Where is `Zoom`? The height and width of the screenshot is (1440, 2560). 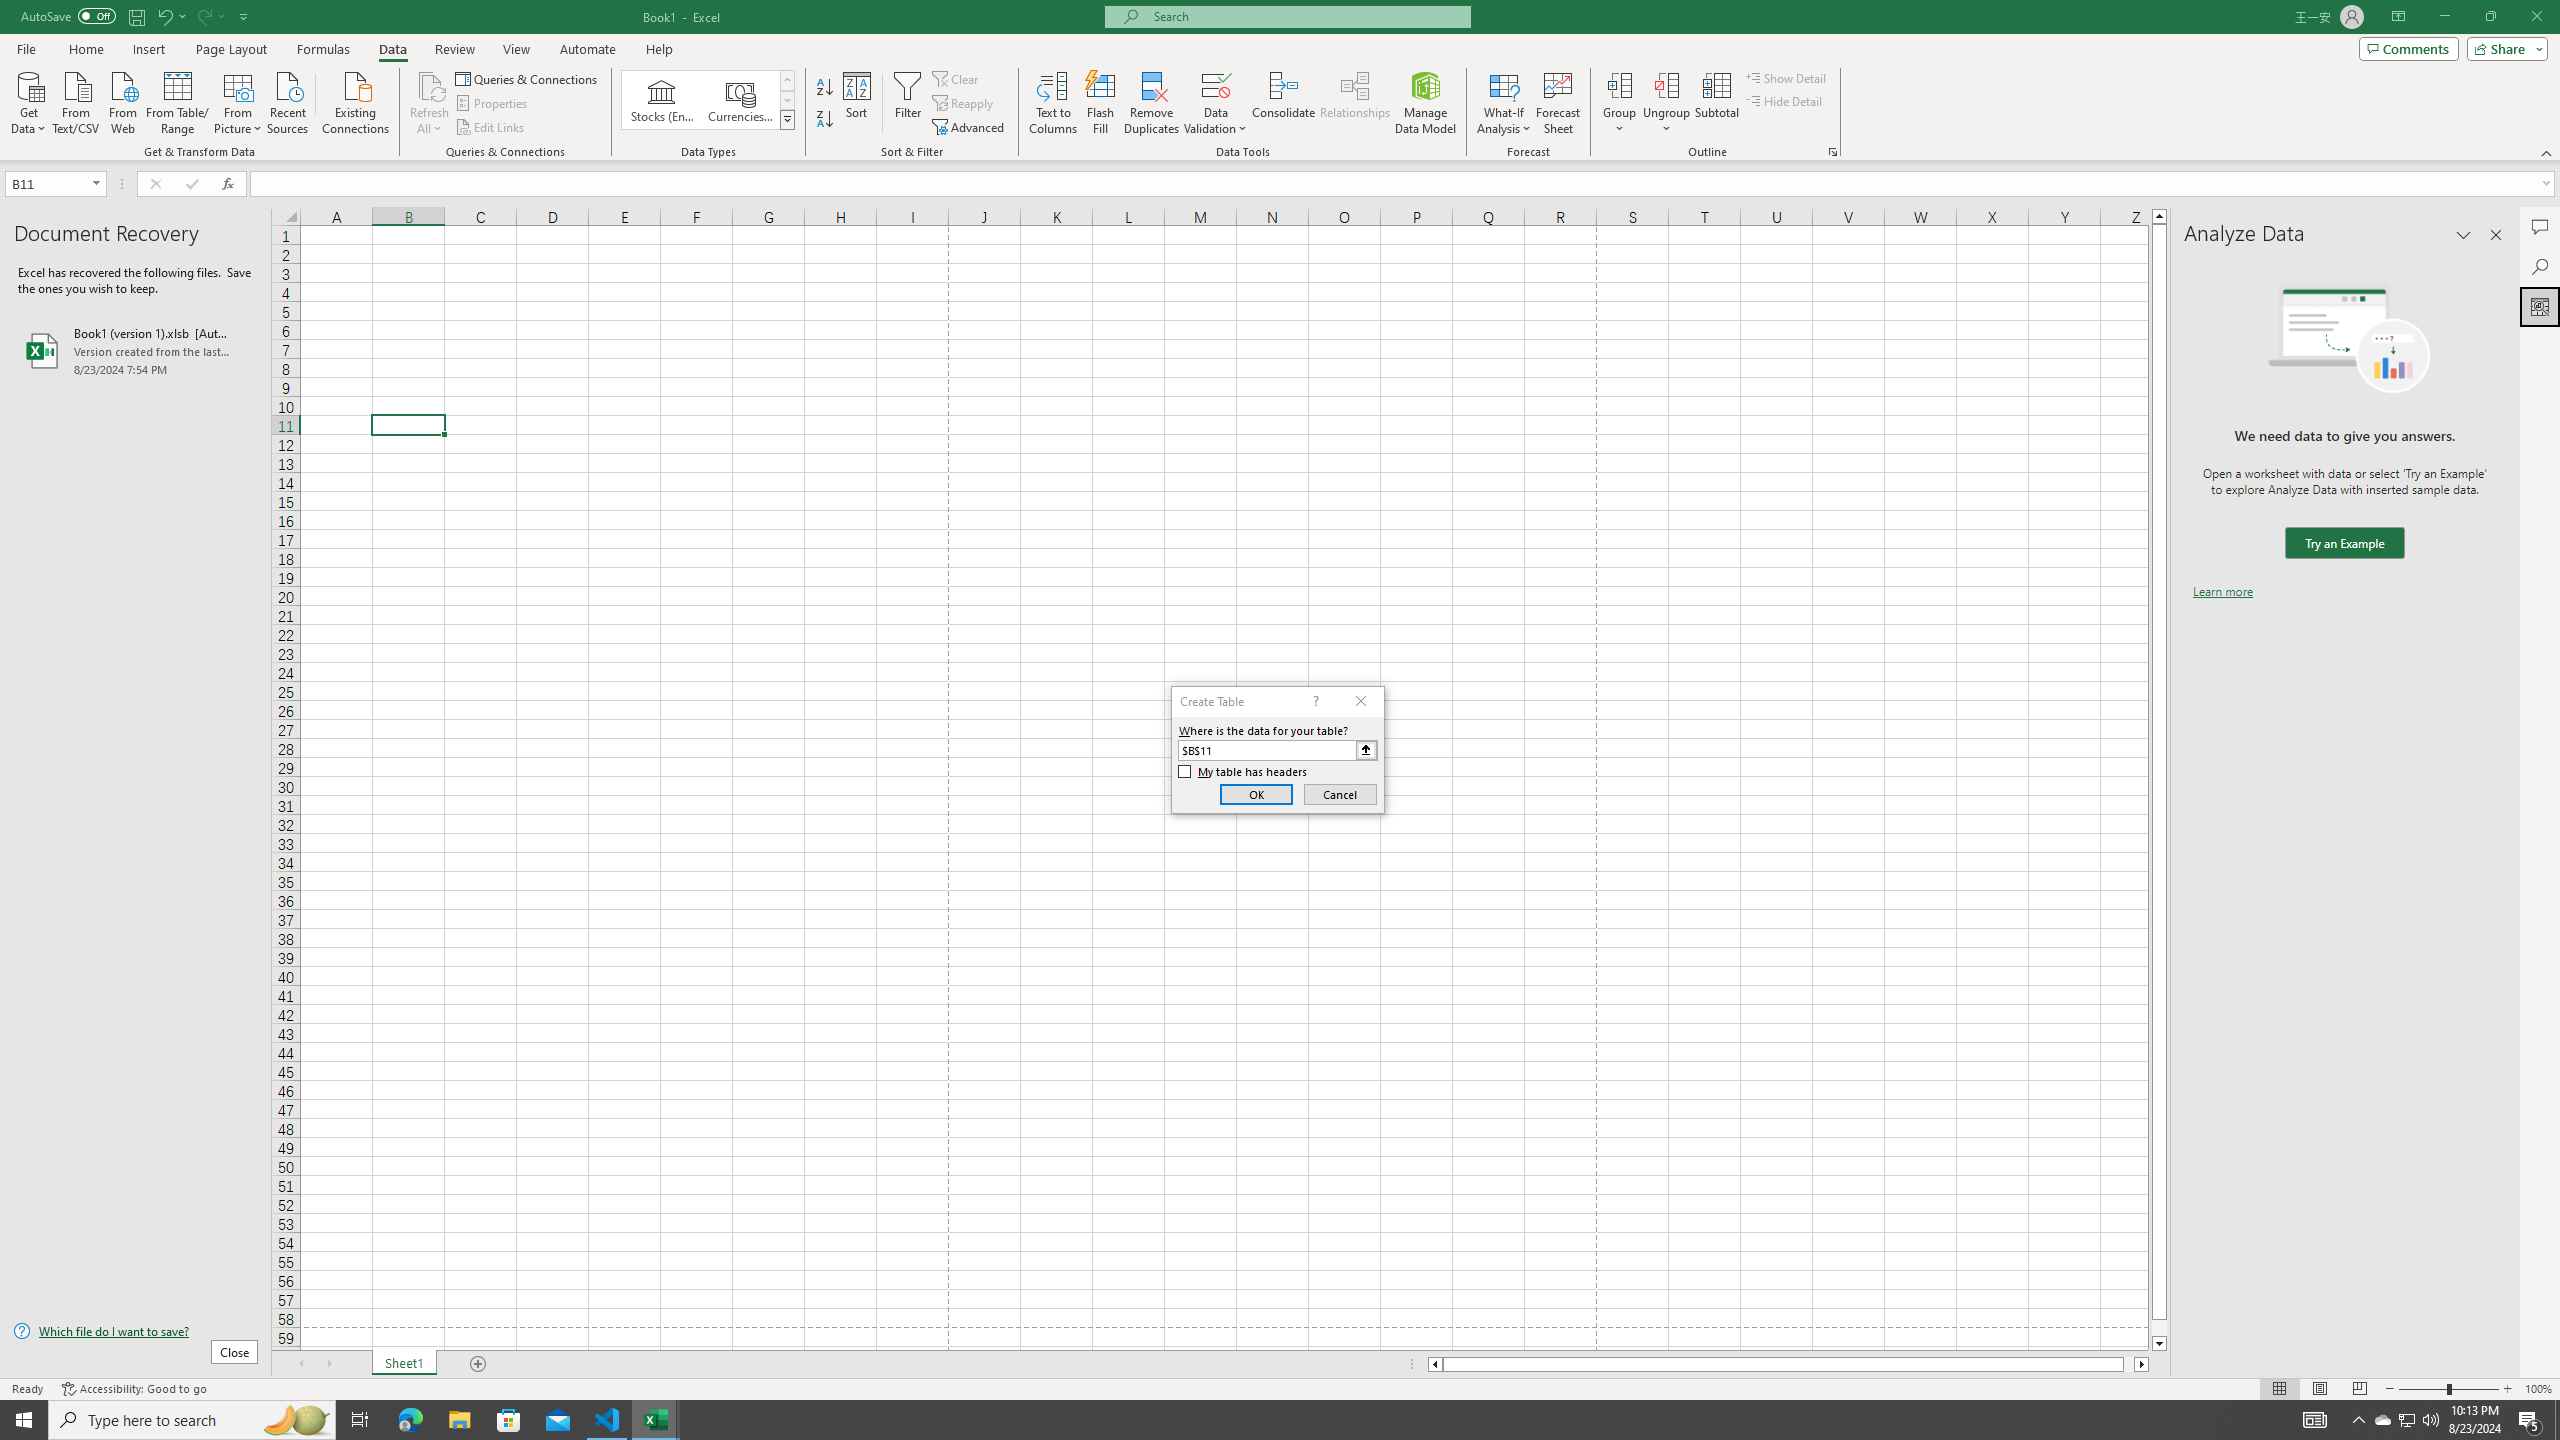
Zoom is located at coordinates (2448, 1389).